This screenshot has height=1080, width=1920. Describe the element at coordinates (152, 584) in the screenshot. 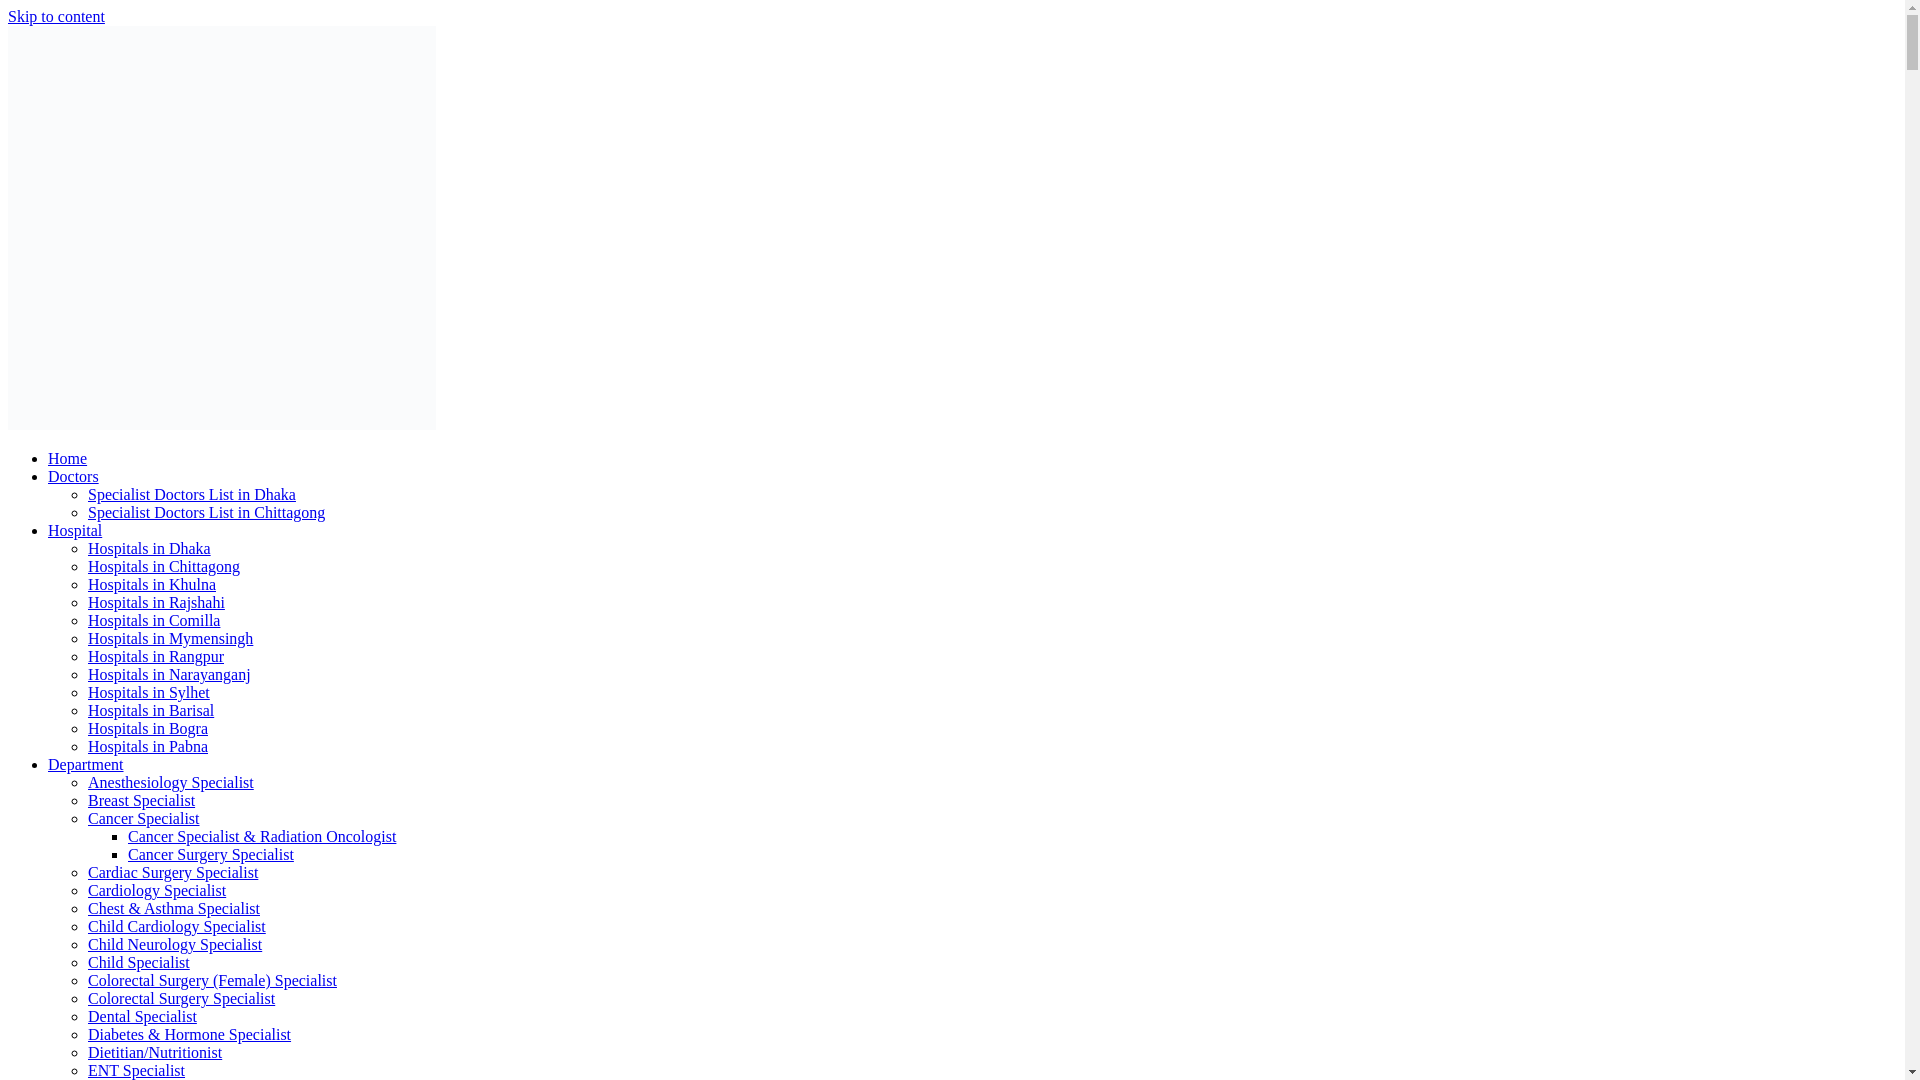

I see `Hospitals in Khulna` at that location.